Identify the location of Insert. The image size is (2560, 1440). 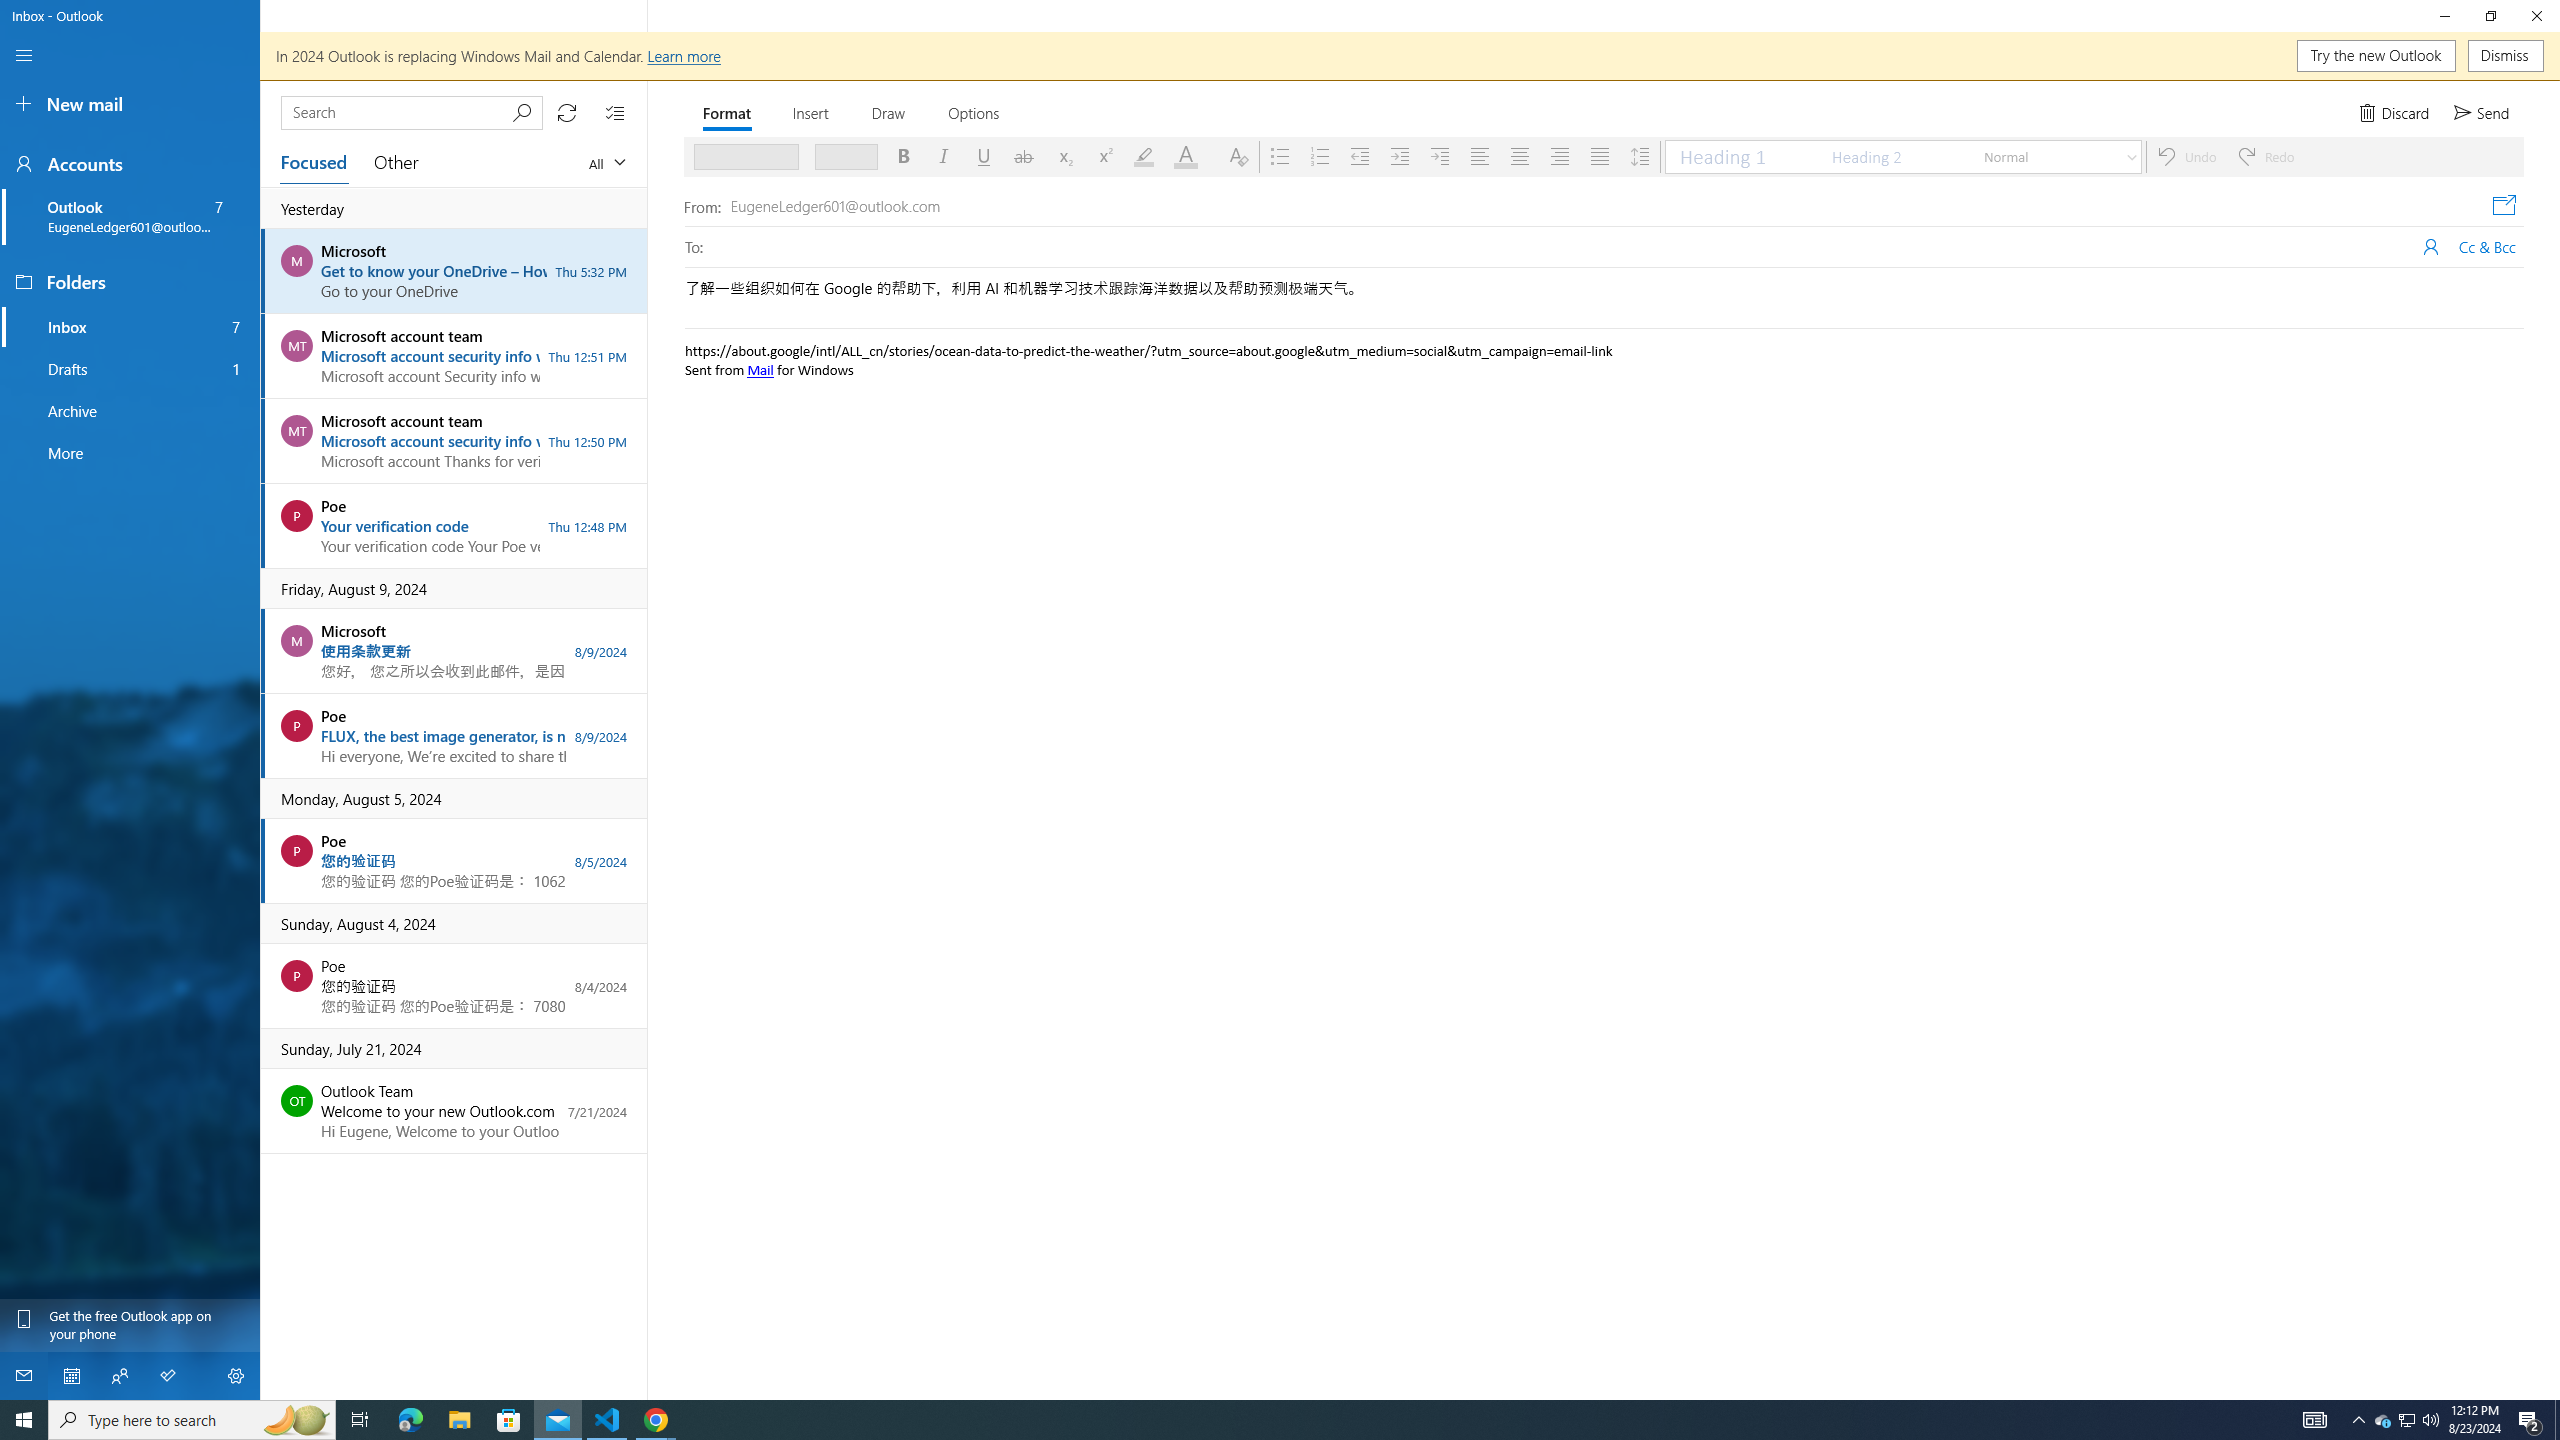
(812, 112).